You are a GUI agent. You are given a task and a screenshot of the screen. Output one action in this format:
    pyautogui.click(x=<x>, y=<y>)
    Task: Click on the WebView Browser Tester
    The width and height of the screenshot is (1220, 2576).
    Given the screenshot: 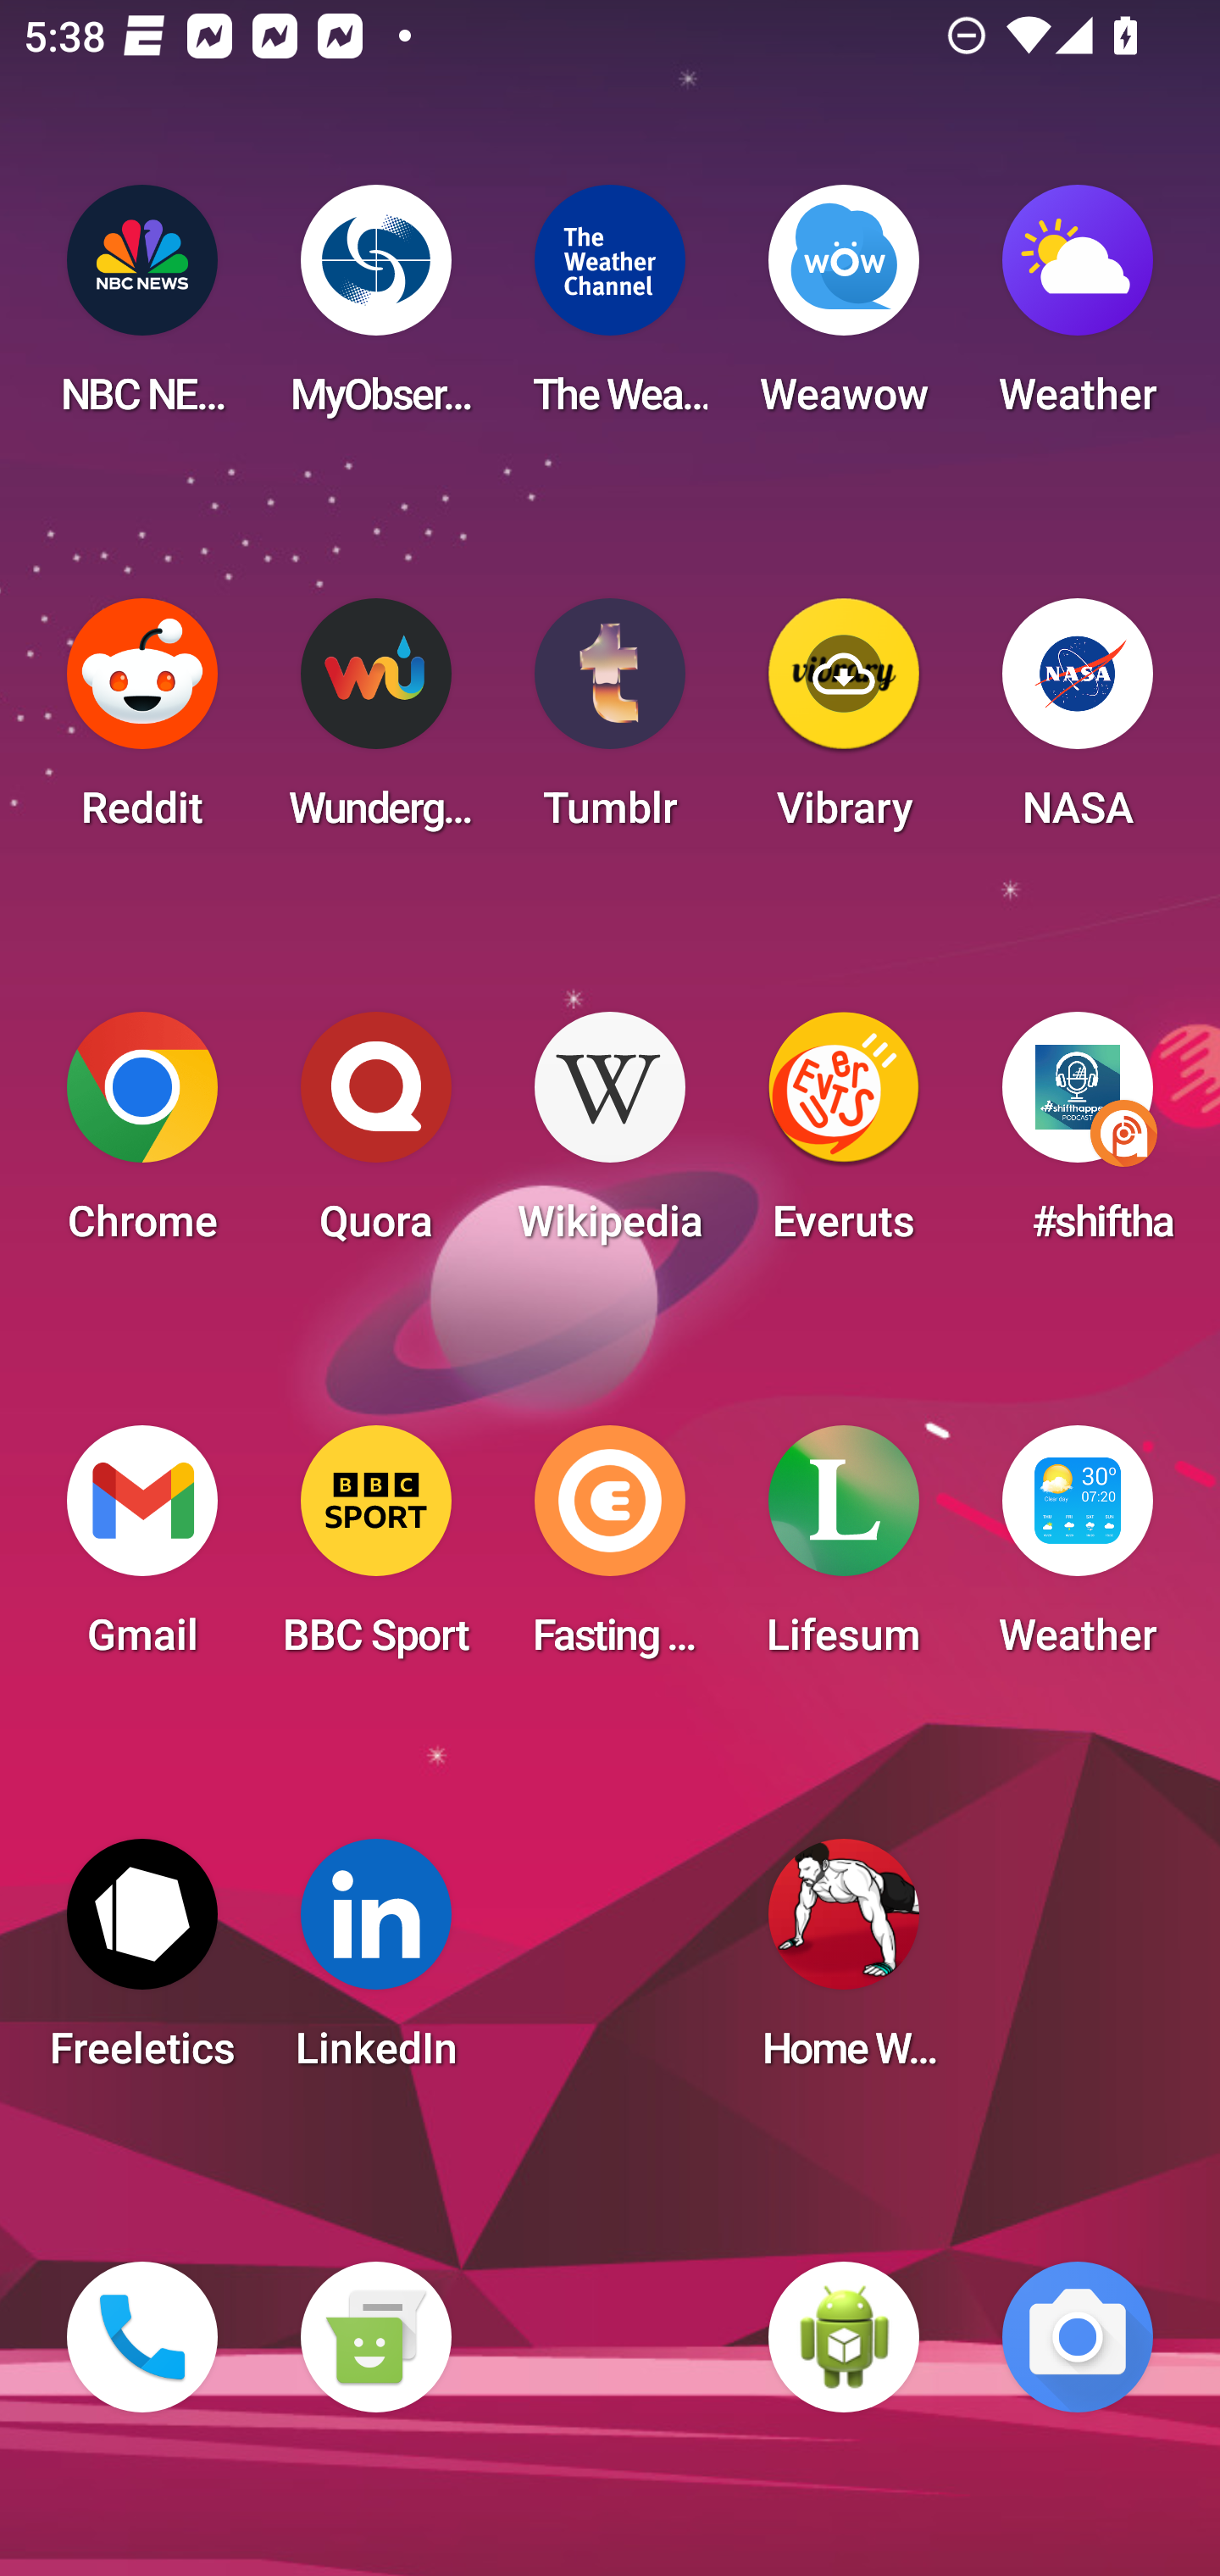 What is the action you would take?
    pyautogui.click(x=844, y=2337)
    